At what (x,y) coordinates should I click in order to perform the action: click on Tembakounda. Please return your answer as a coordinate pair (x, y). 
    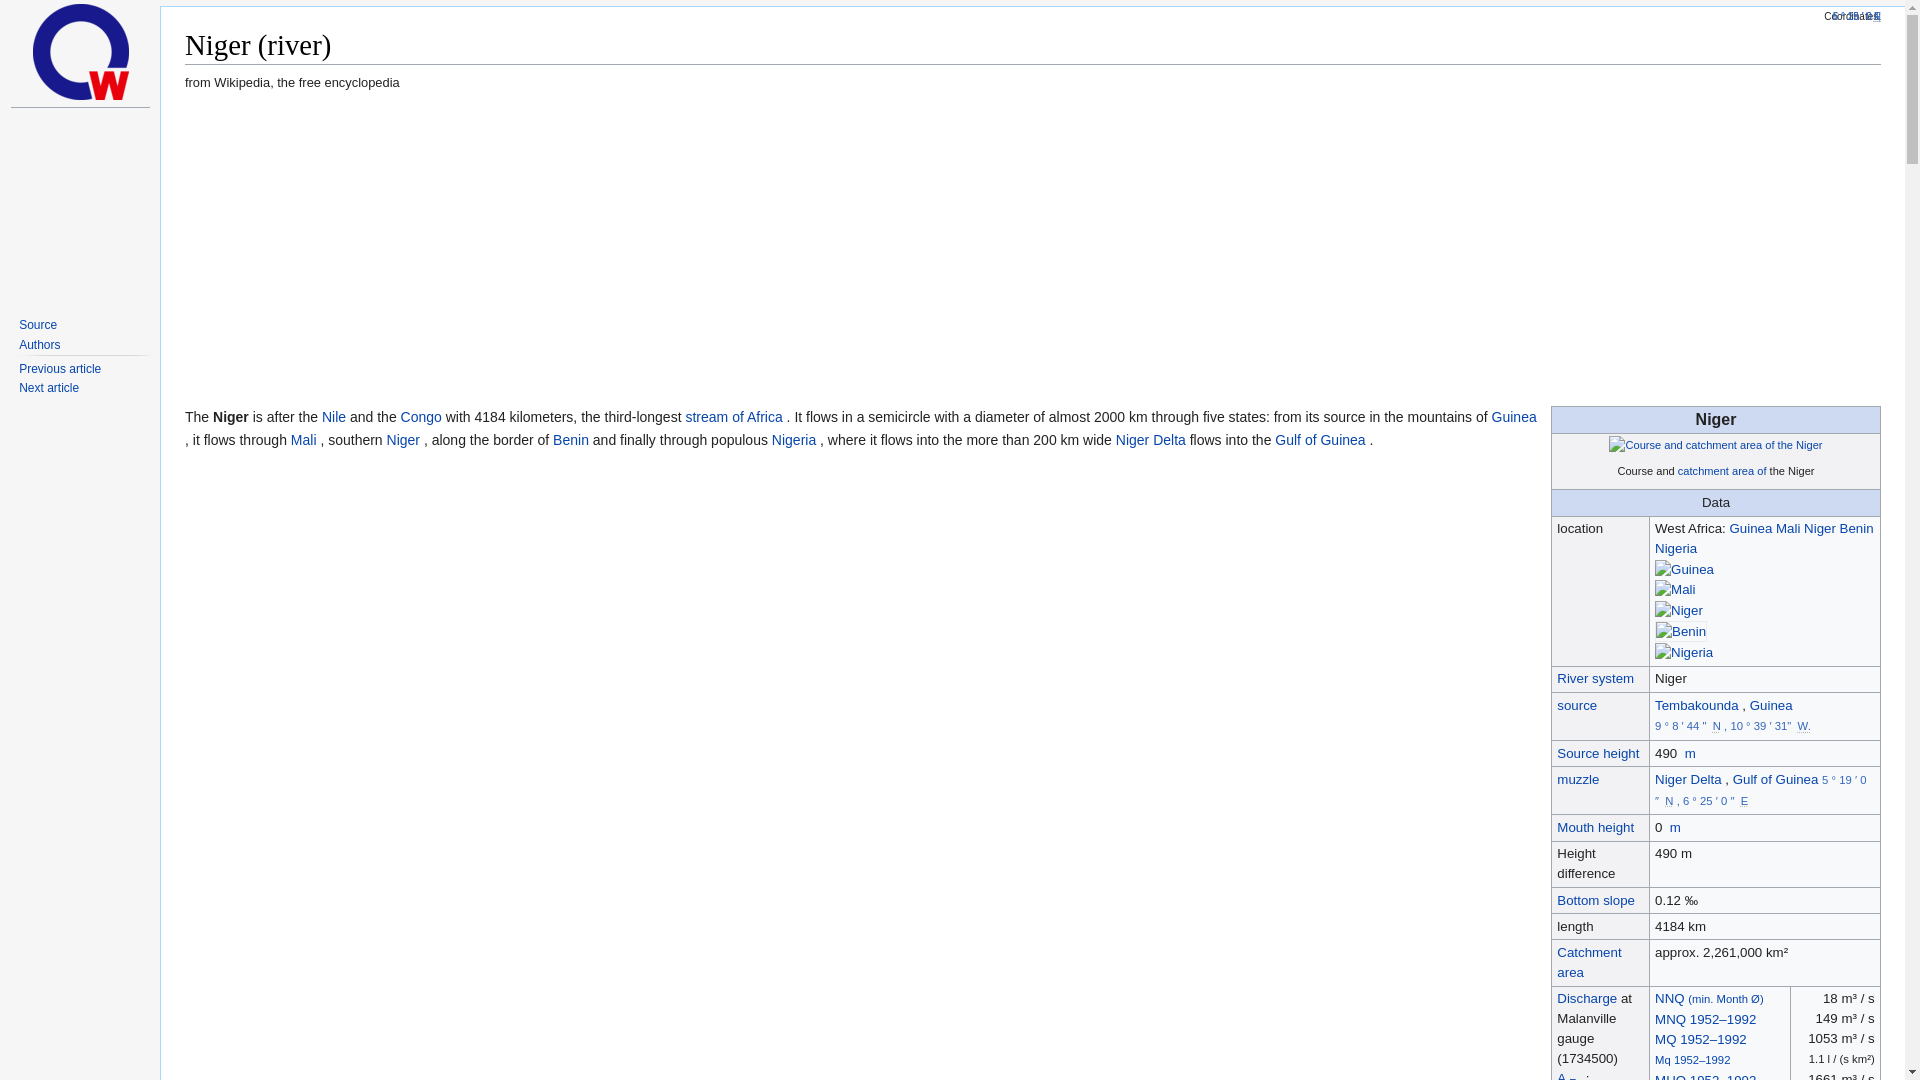
    Looking at the image, I should click on (1697, 704).